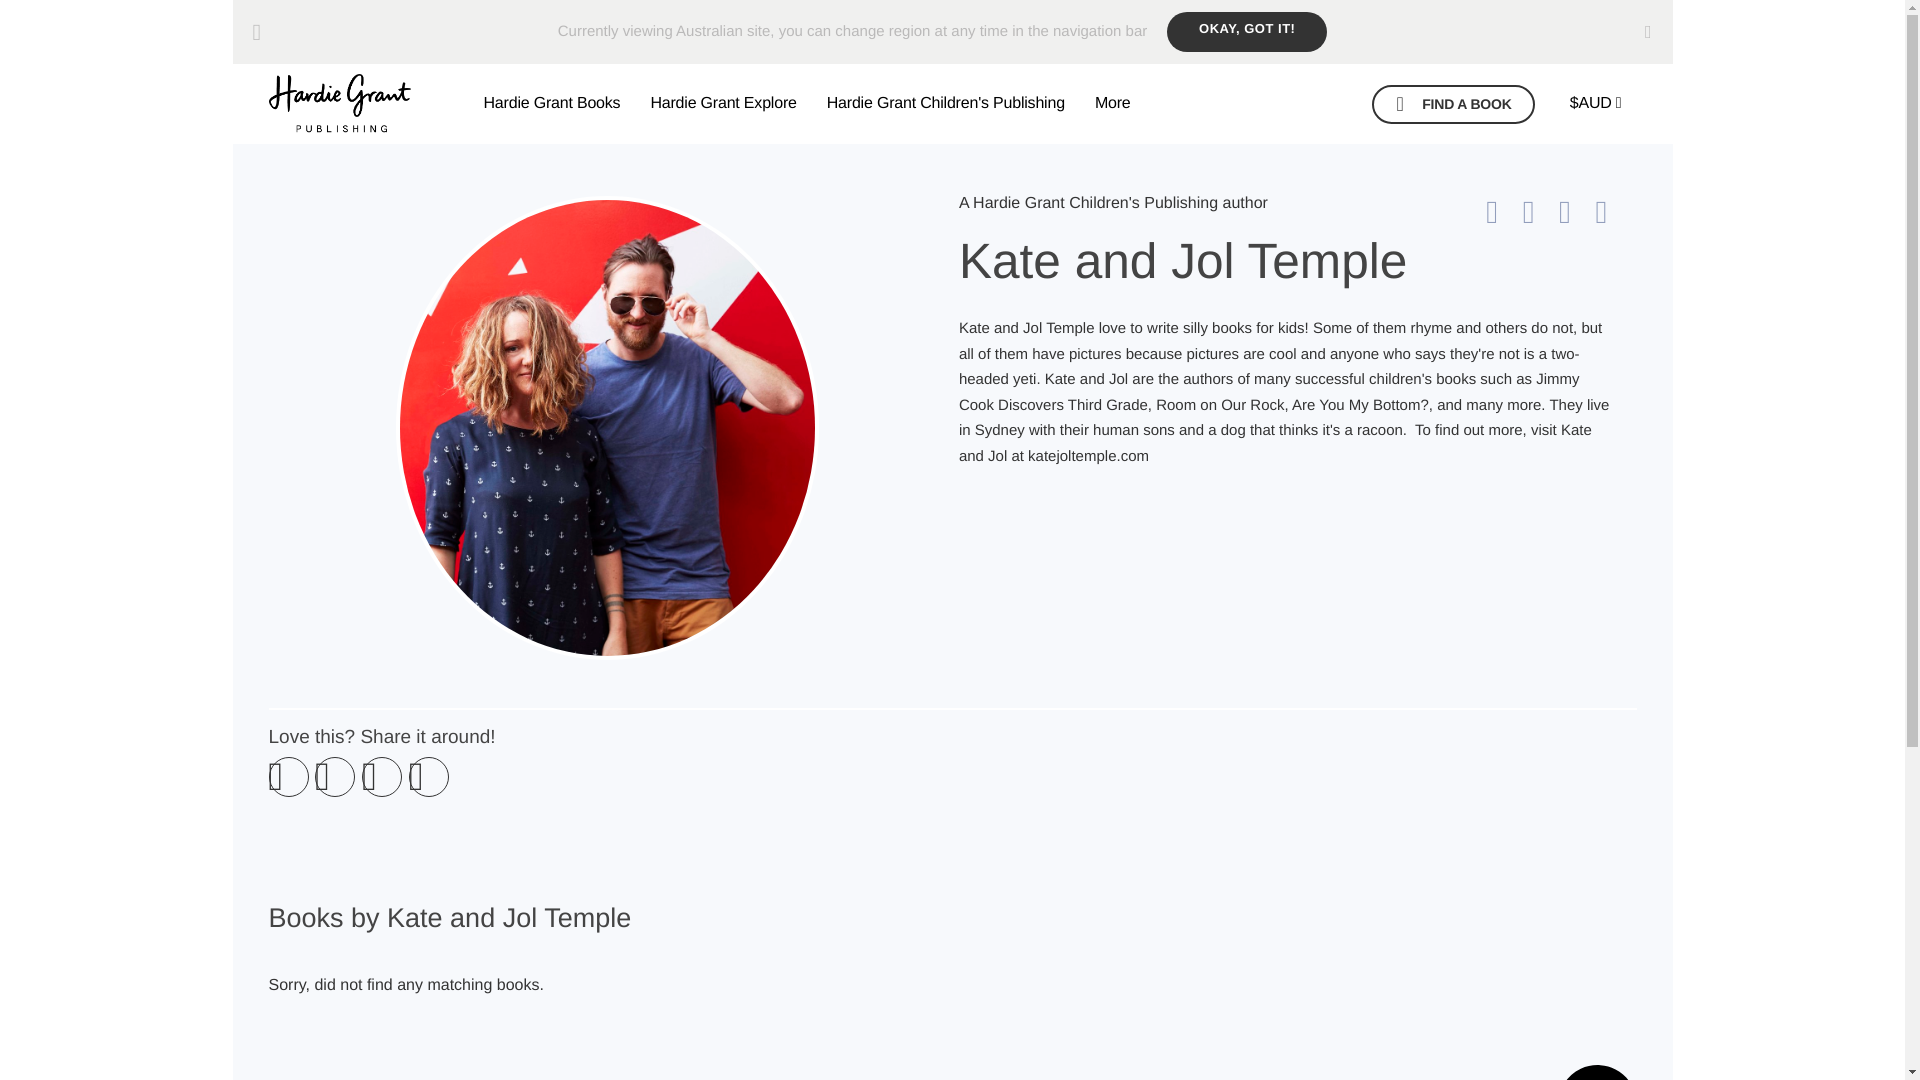  I want to click on find a book, so click(1453, 104).